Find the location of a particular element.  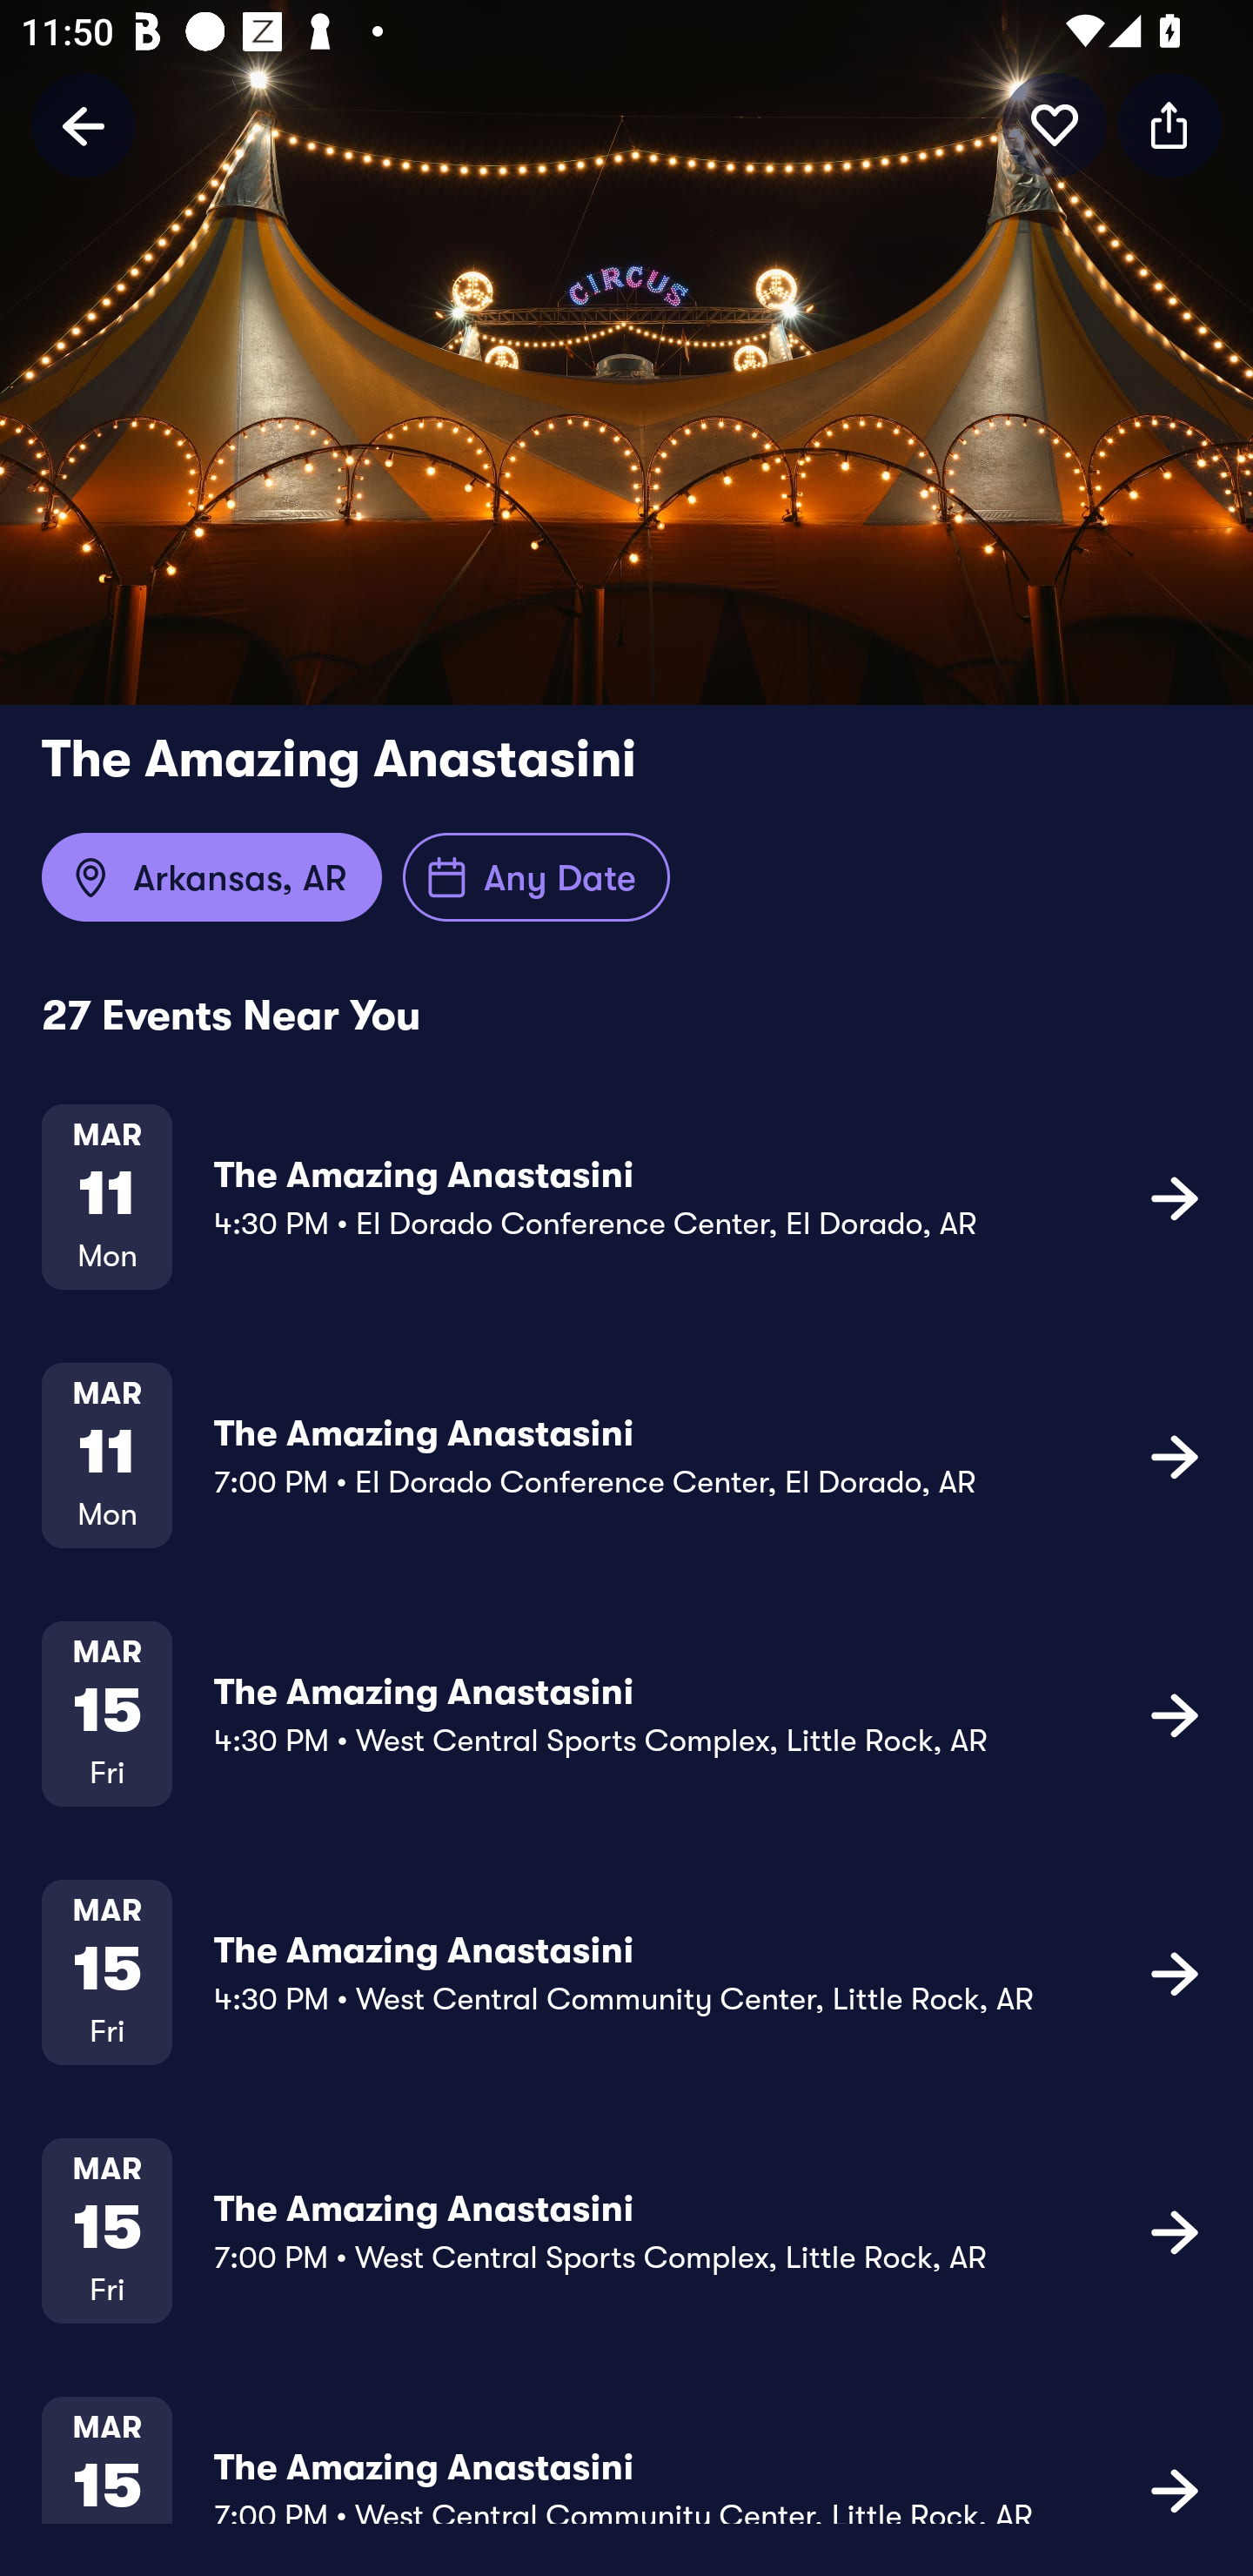

icon button is located at coordinates (1175, 1455).